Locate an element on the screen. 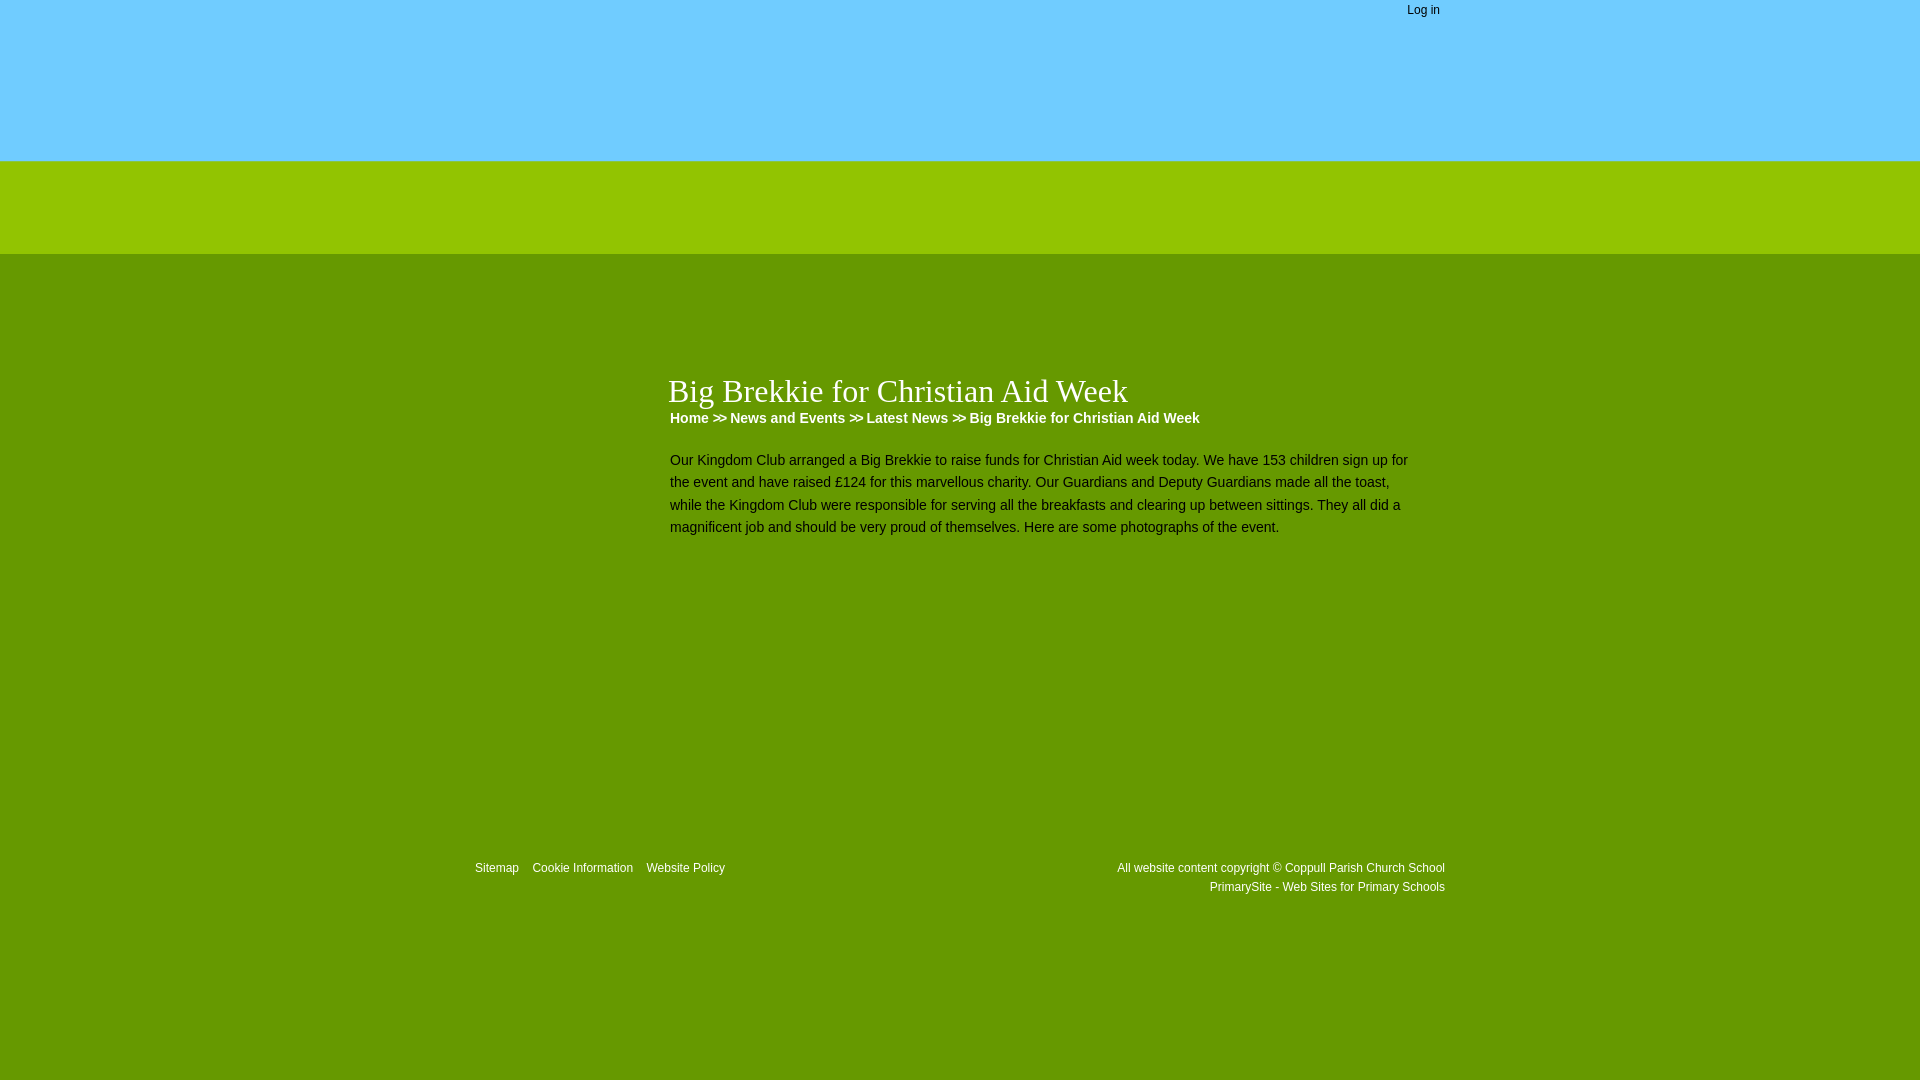 Image resolution: width=1920 pixels, height=1080 pixels. Latest News is located at coordinates (908, 418).